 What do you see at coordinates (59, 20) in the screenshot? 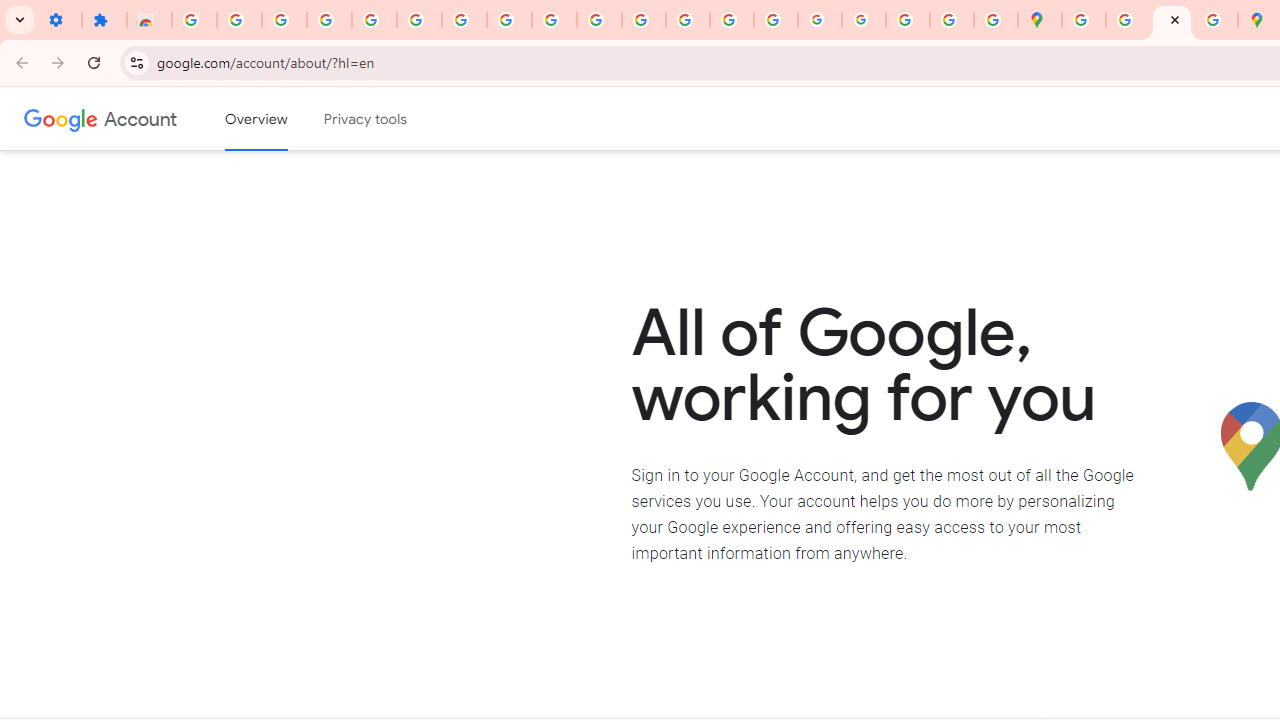
I see `Settings - On startup` at bounding box center [59, 20].